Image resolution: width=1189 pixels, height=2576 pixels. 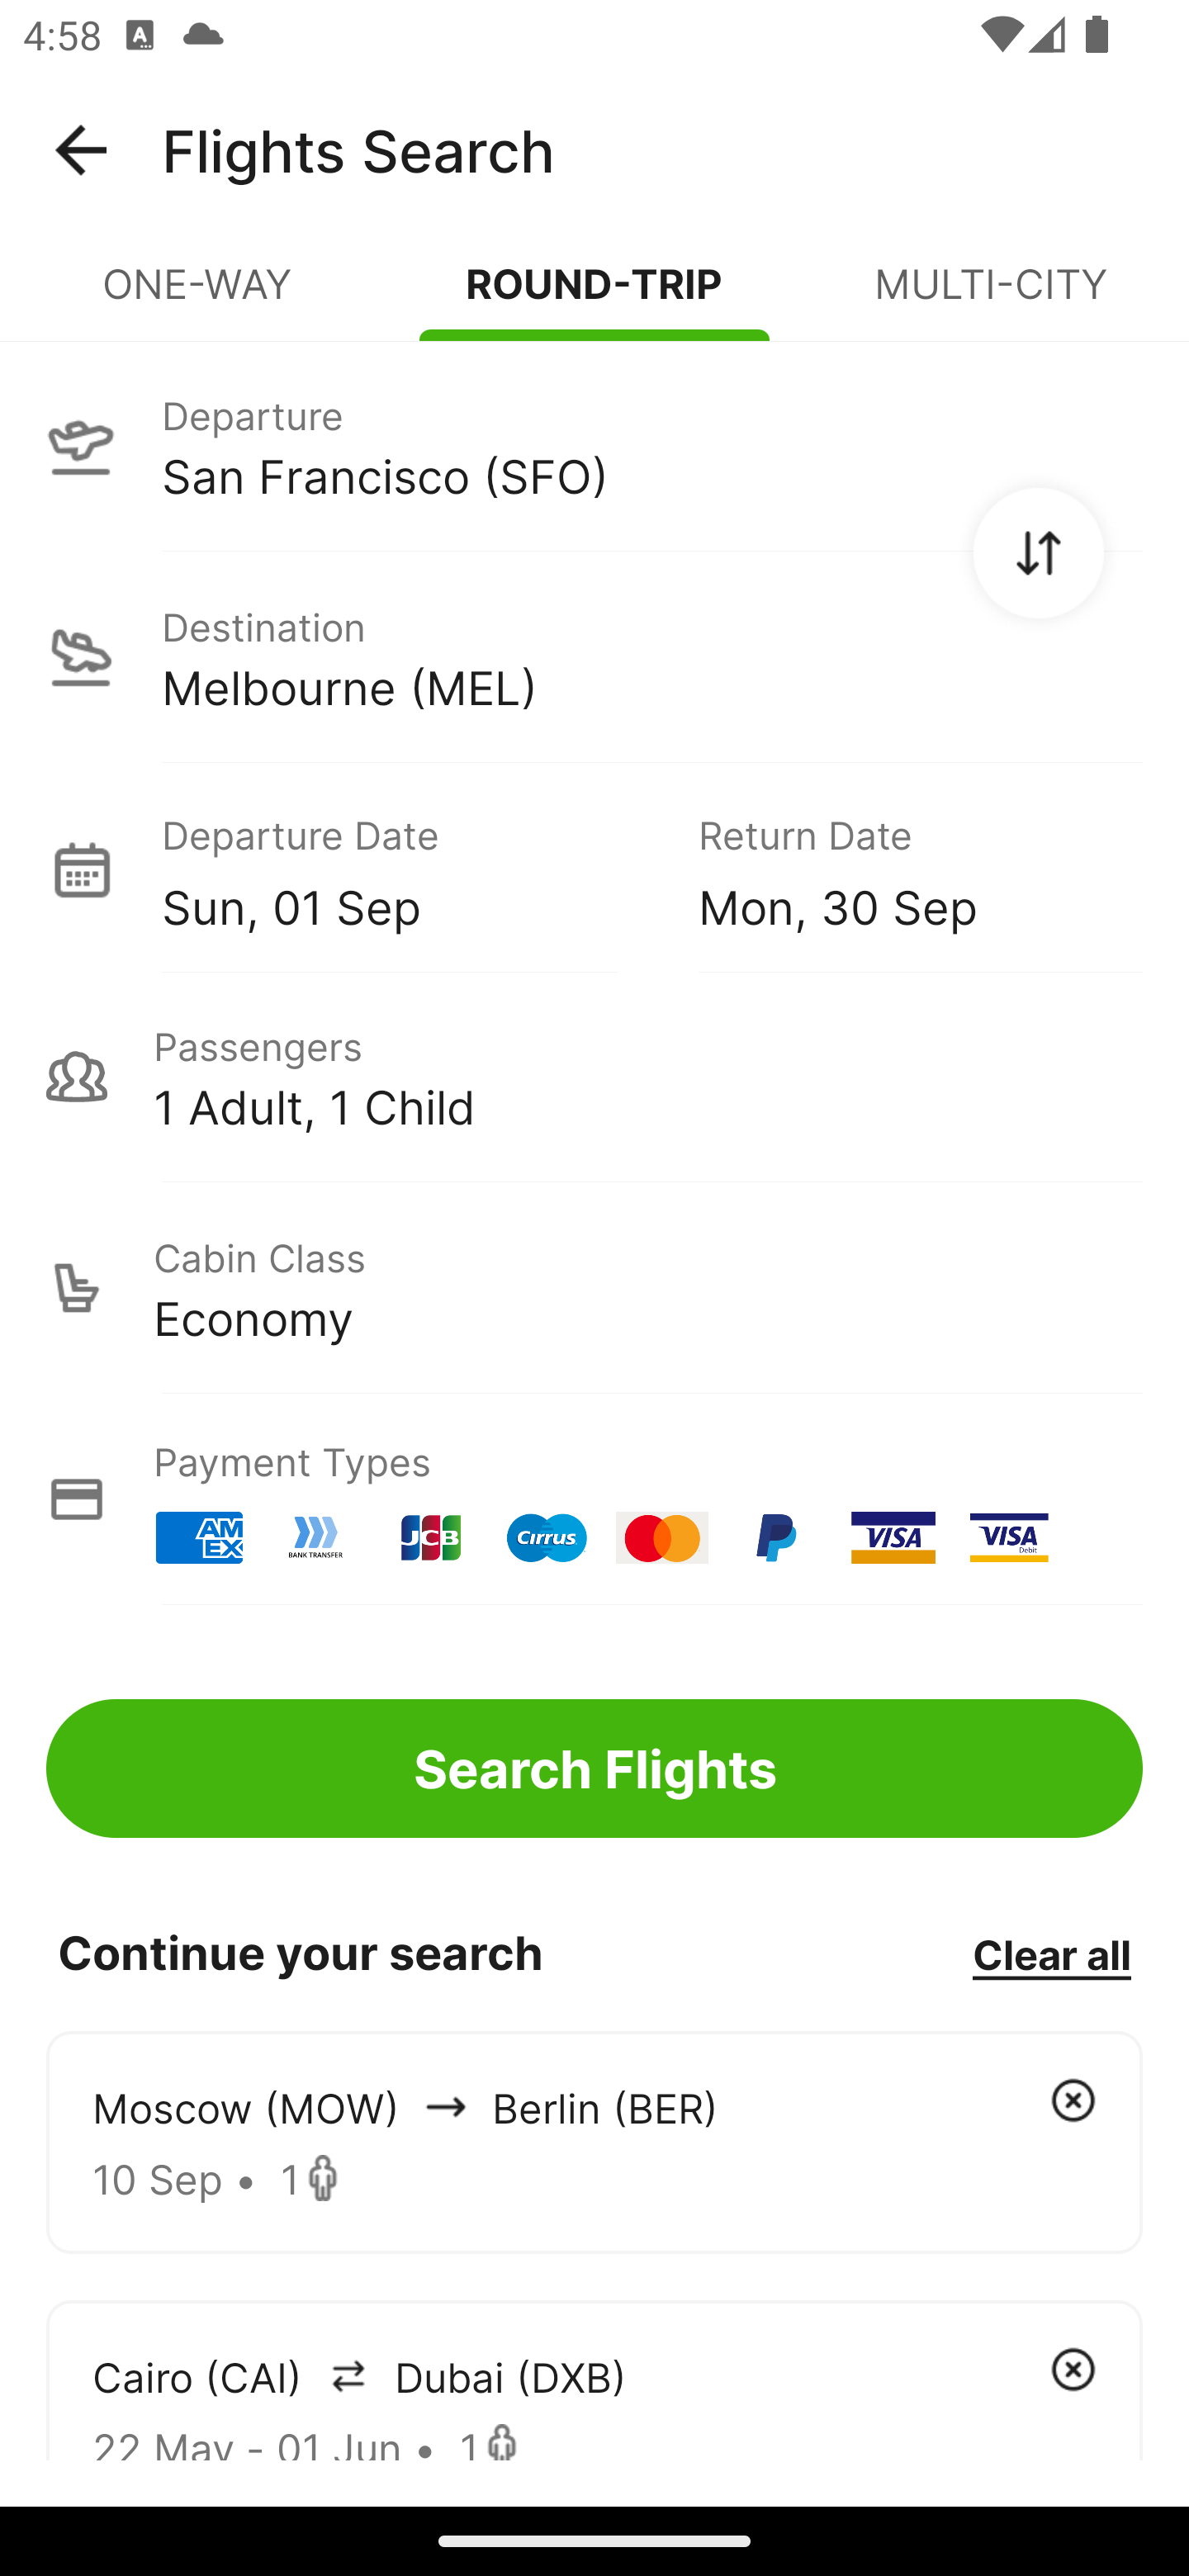 I want to click on Departure Date Sun, 01 Sep, so click(x=406, y=869).